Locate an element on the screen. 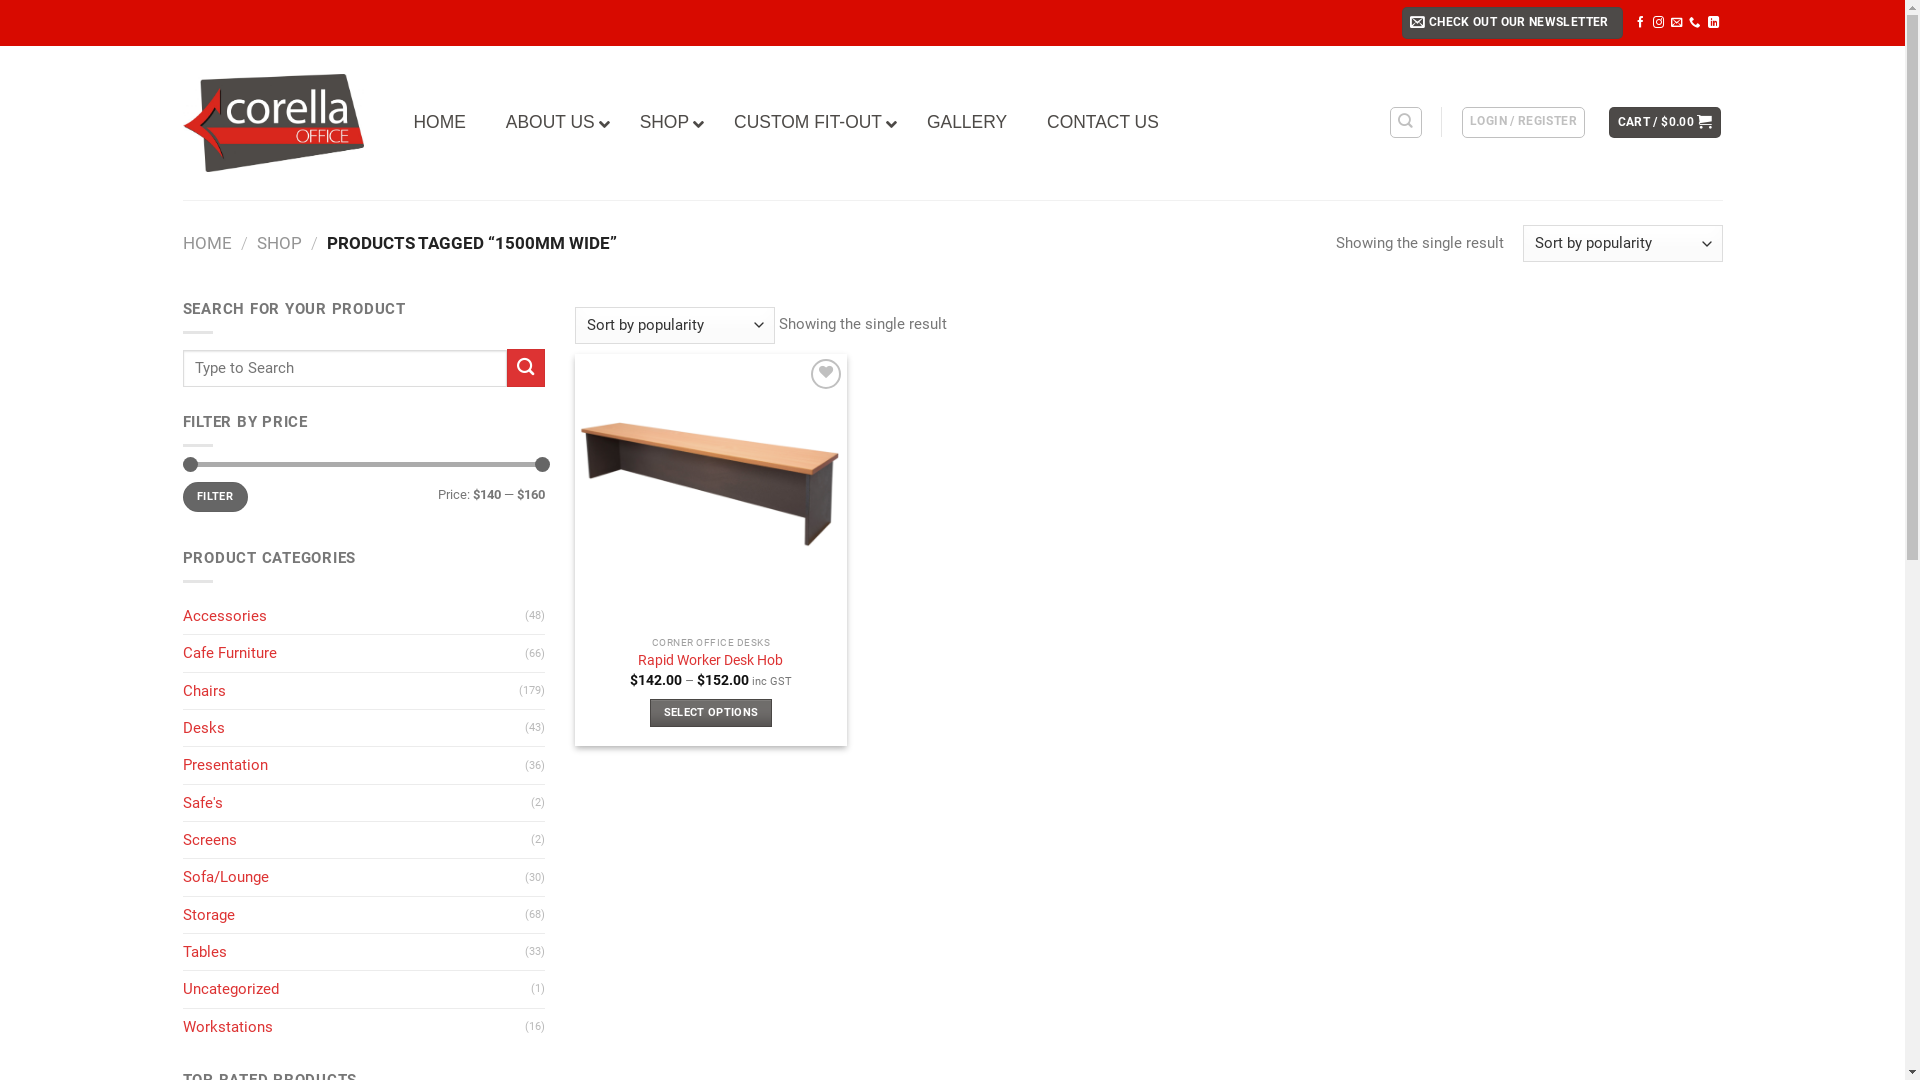  Desks is located at coordinates (354, 728).